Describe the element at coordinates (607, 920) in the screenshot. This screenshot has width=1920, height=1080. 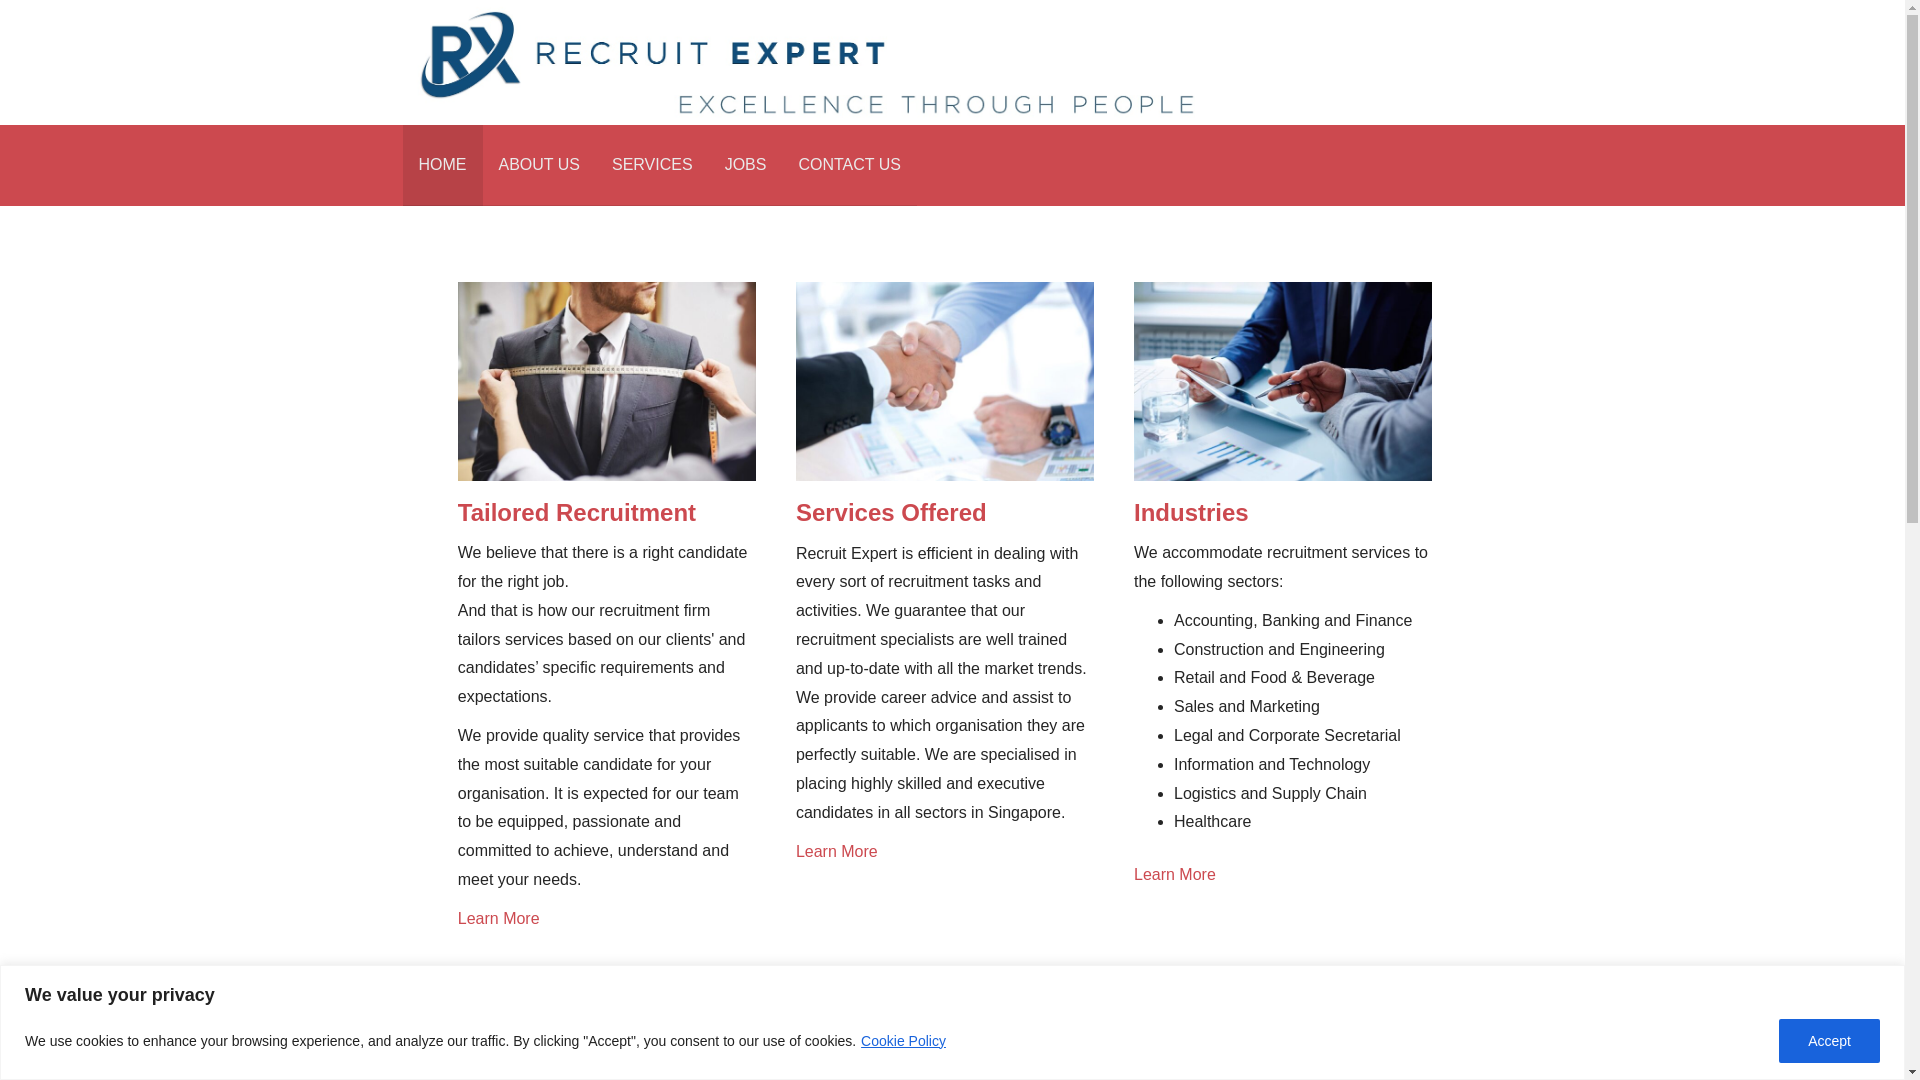
I see `Learn More` at that location.